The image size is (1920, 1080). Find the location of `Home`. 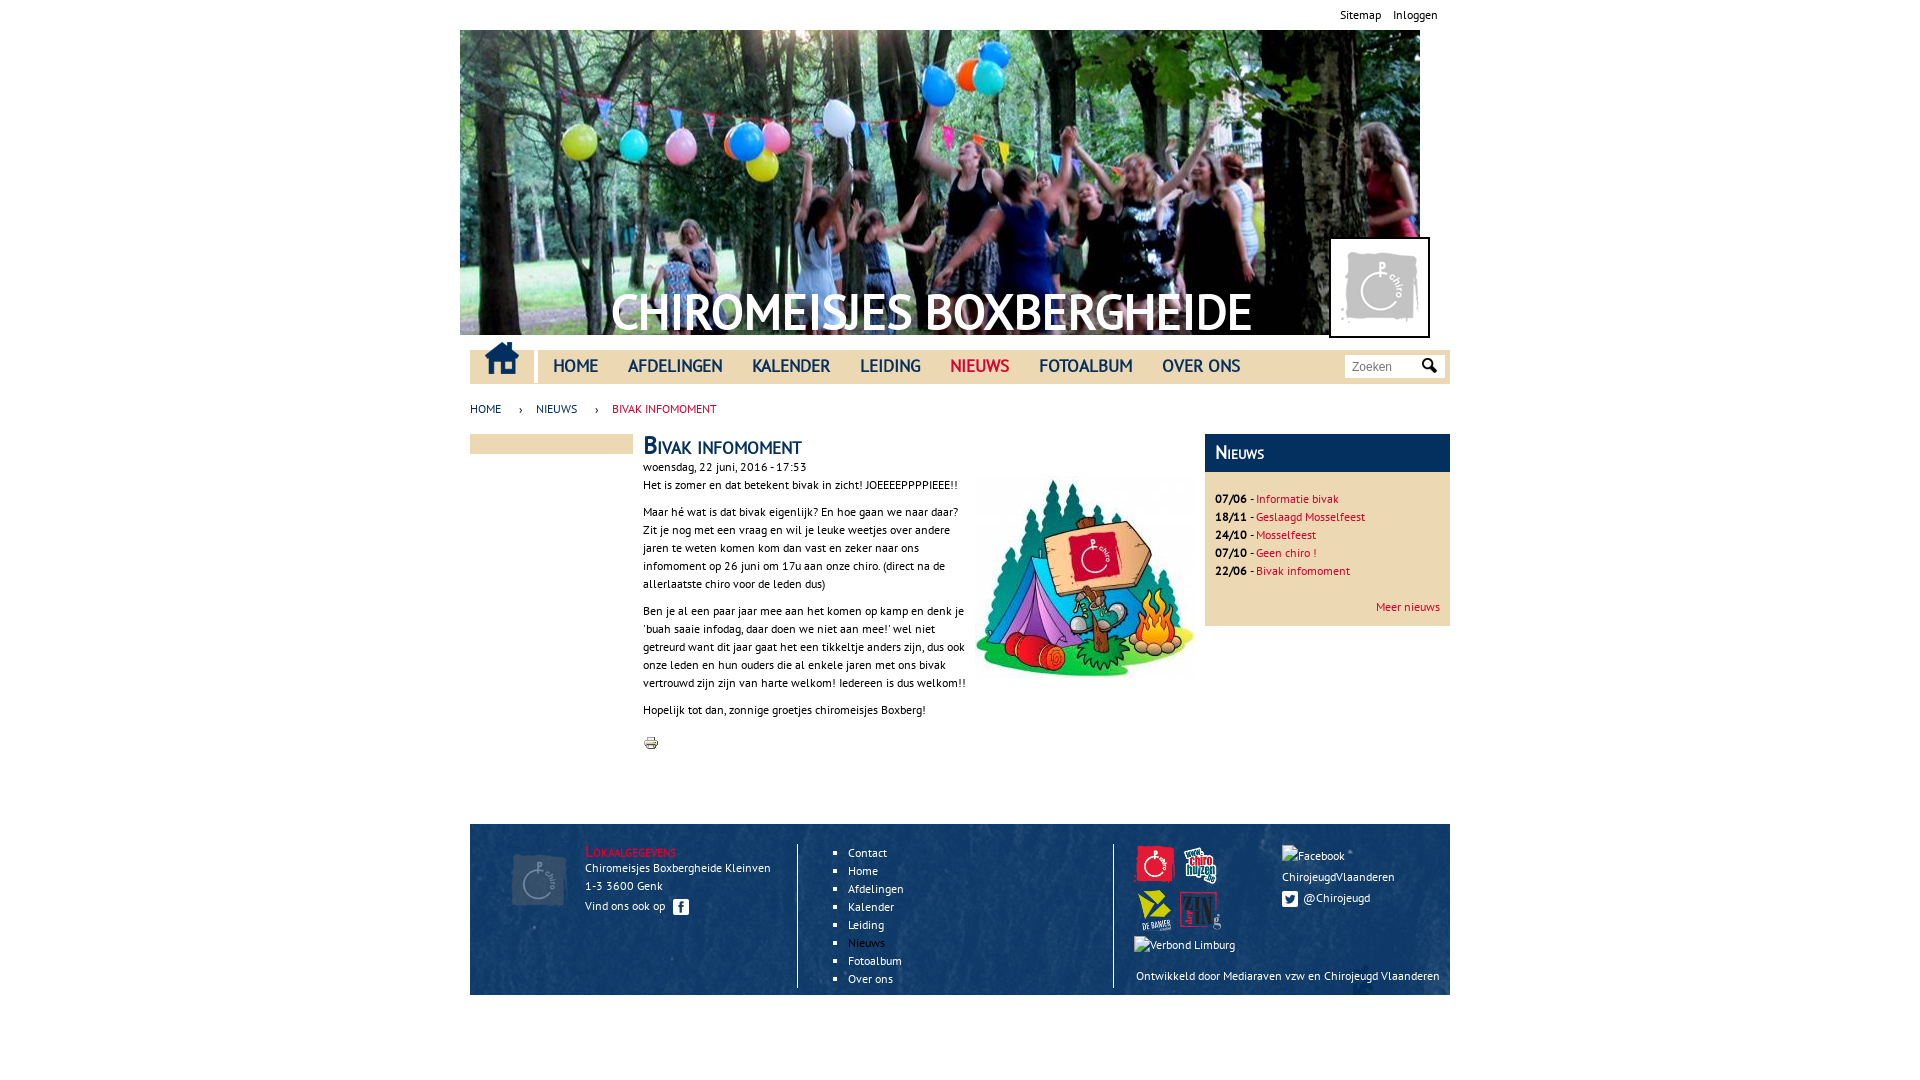

Home is located at coordinates (538, 285).